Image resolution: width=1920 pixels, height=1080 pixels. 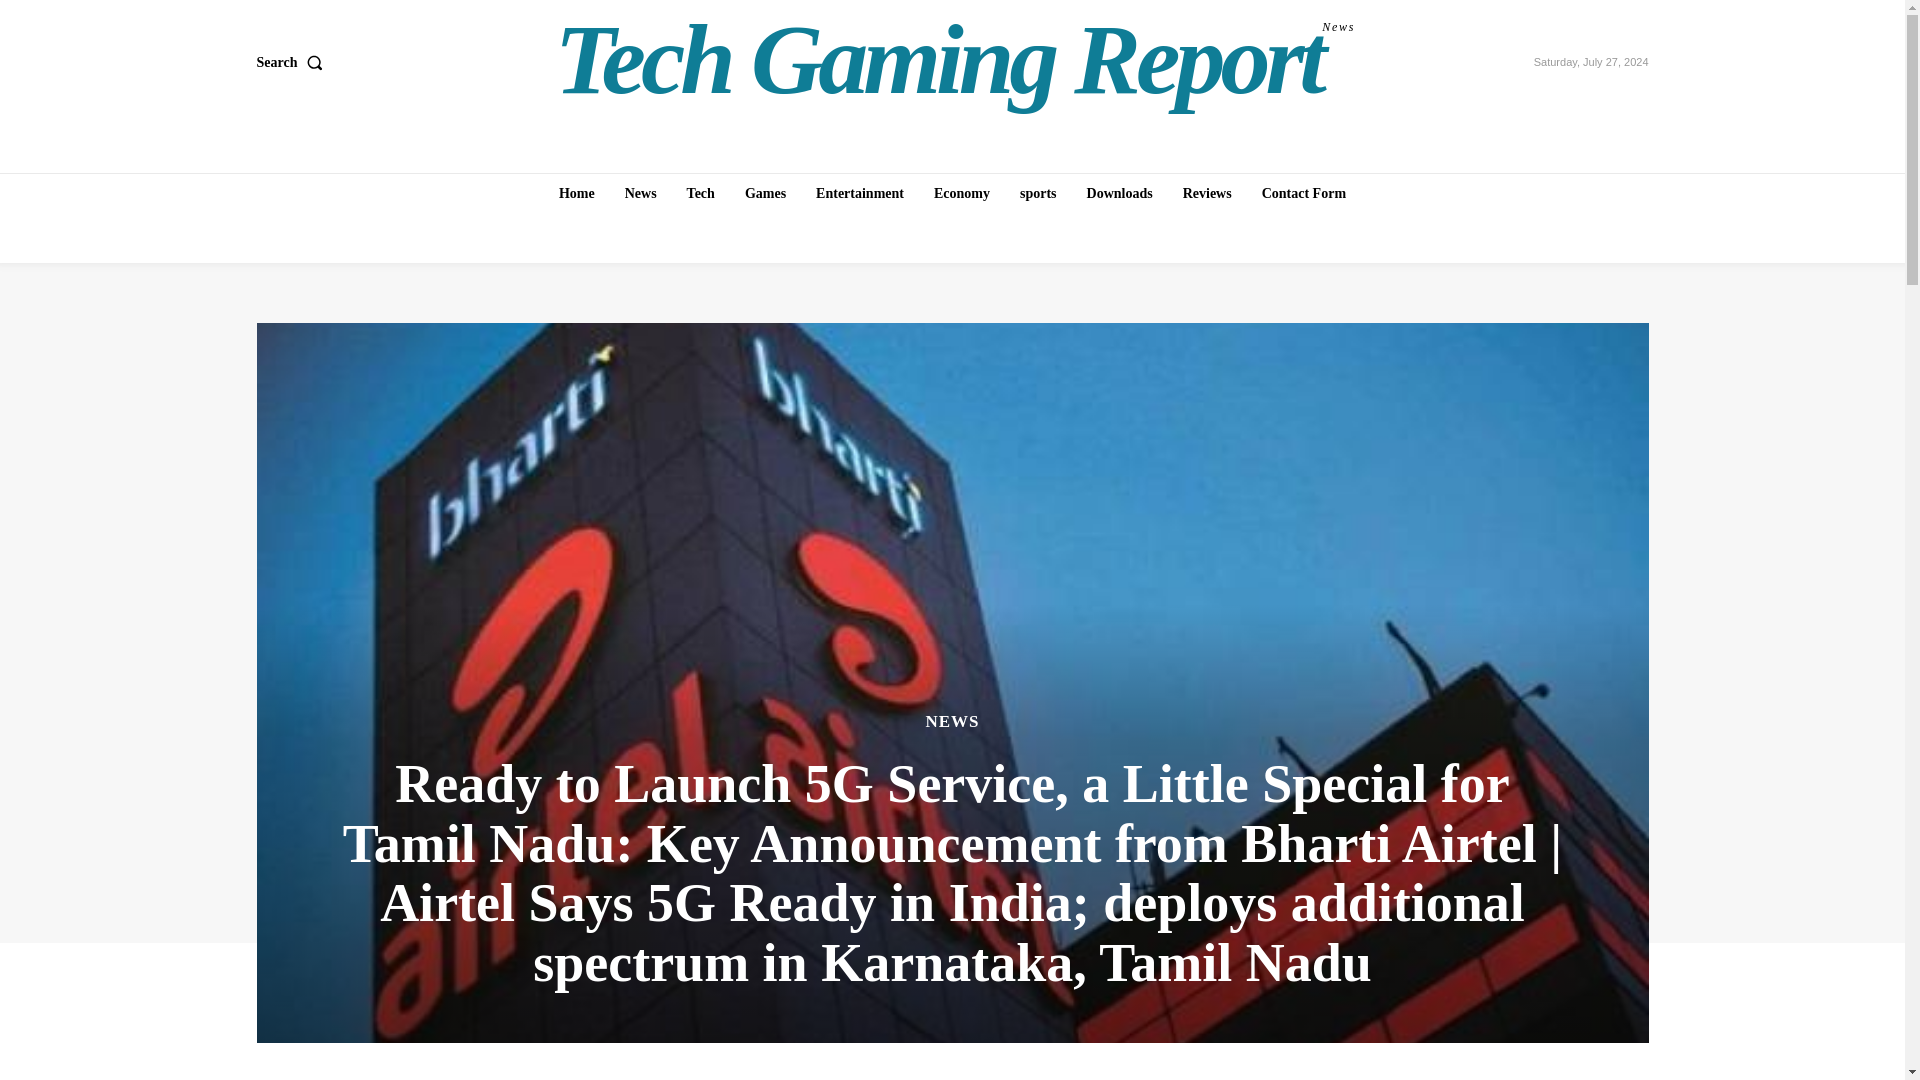 What do you see at coordinates (1038, 193) in the screenshot?
I see `sports` at bounding box center [1038, 193].